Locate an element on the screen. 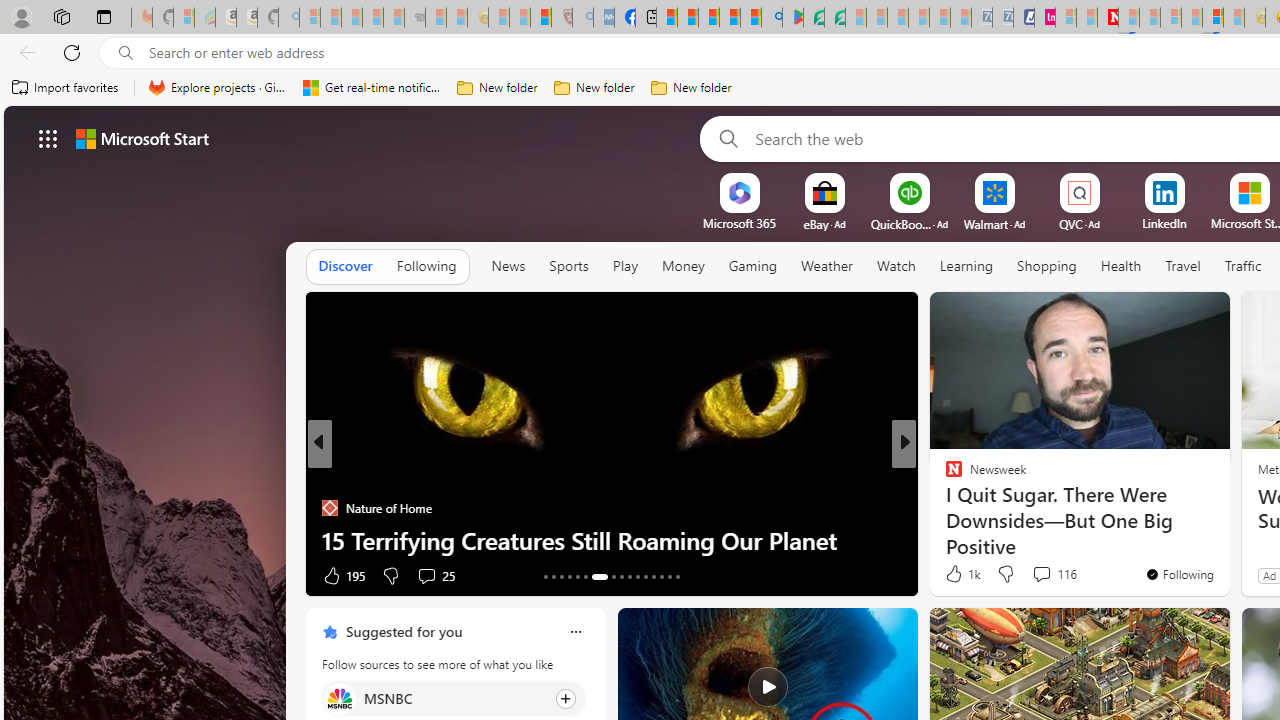  The Weather Channel - MSN - Sleeping is located at coordinates (352, 18).